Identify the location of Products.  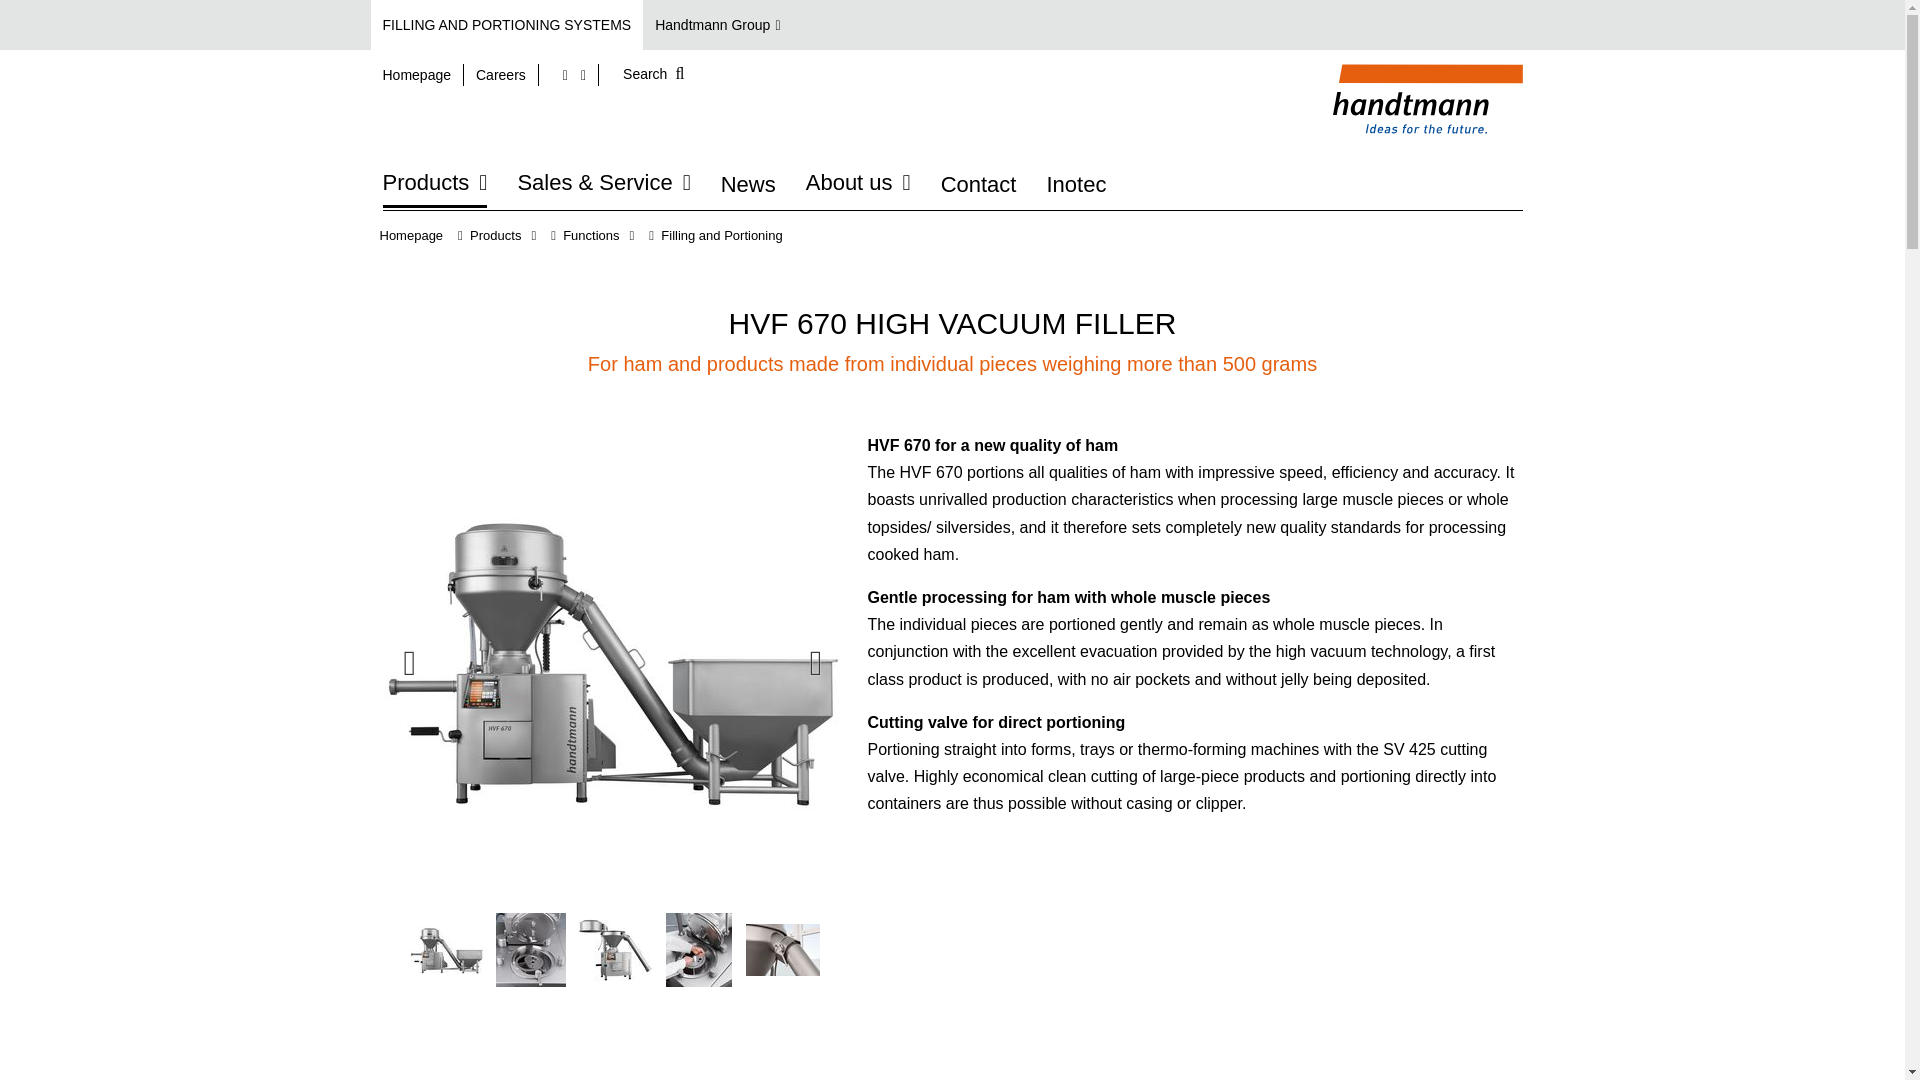
(434, 182).